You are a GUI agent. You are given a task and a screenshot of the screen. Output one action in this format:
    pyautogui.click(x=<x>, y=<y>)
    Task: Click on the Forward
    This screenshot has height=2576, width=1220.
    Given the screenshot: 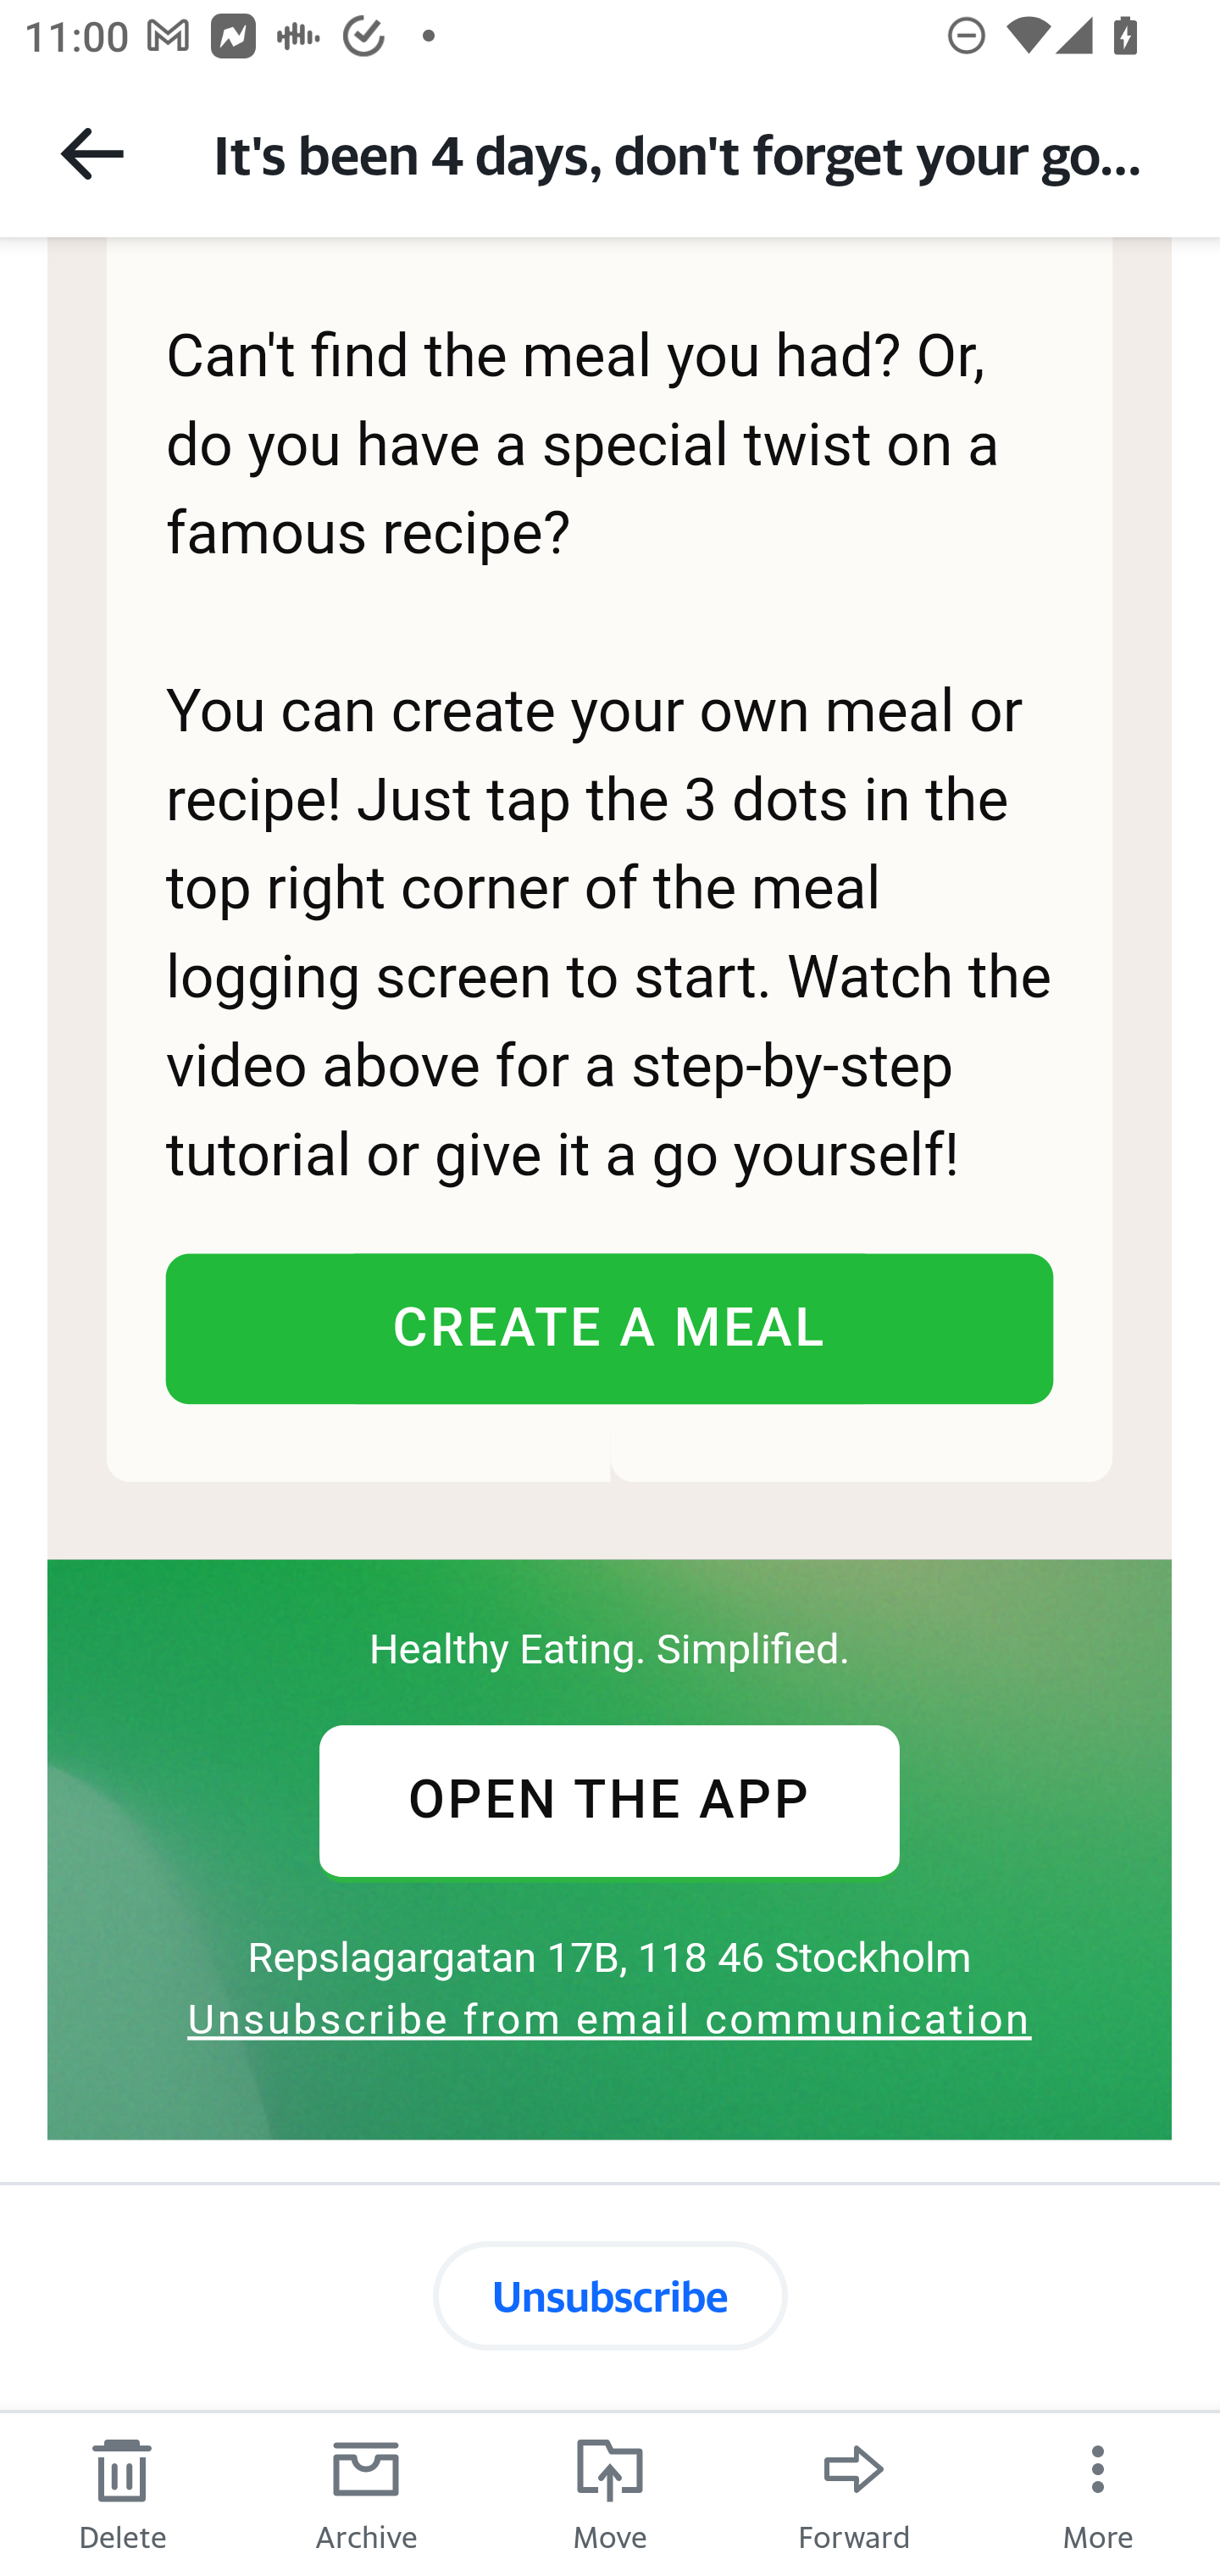 What is the action you would take?
    pyautogui.click(x=854, y=2493)
    